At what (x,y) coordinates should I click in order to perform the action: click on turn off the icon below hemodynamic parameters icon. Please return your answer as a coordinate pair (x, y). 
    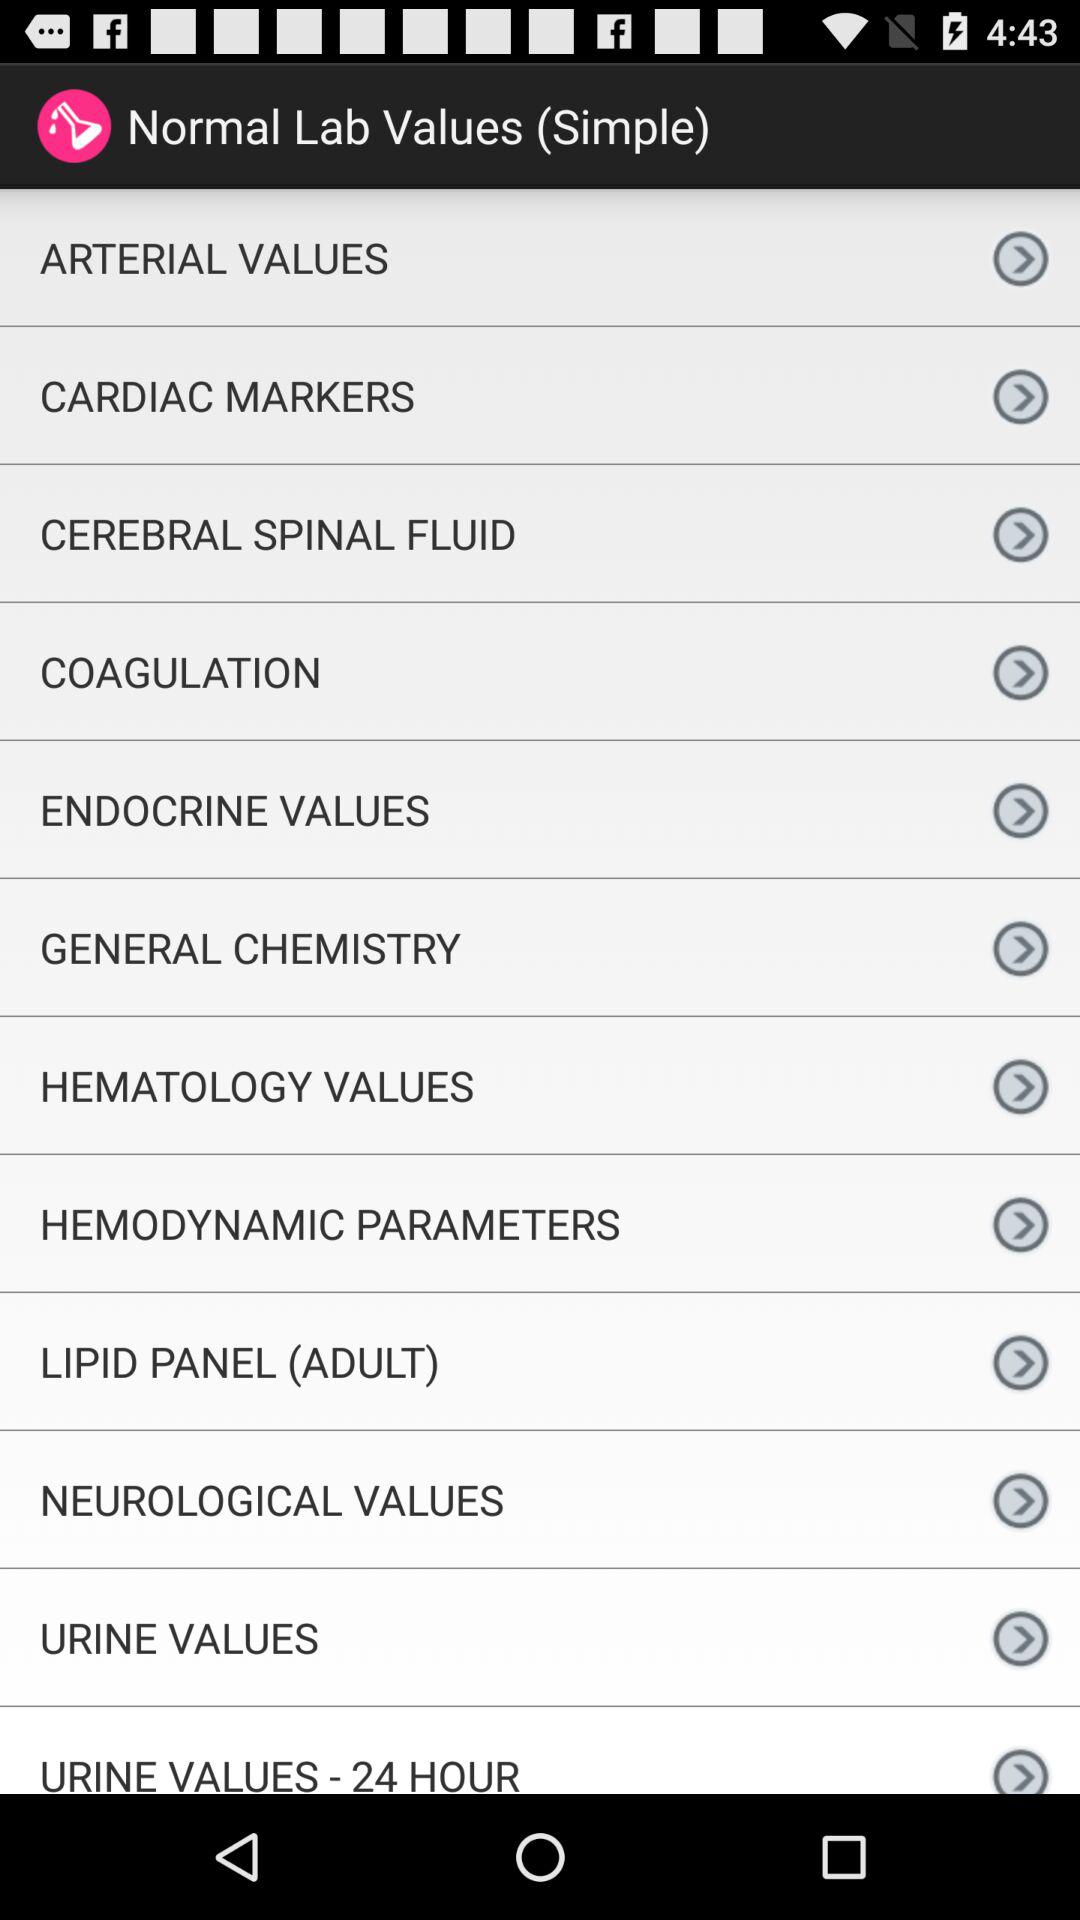
    Looking at the image, I should click on (480, 1360).